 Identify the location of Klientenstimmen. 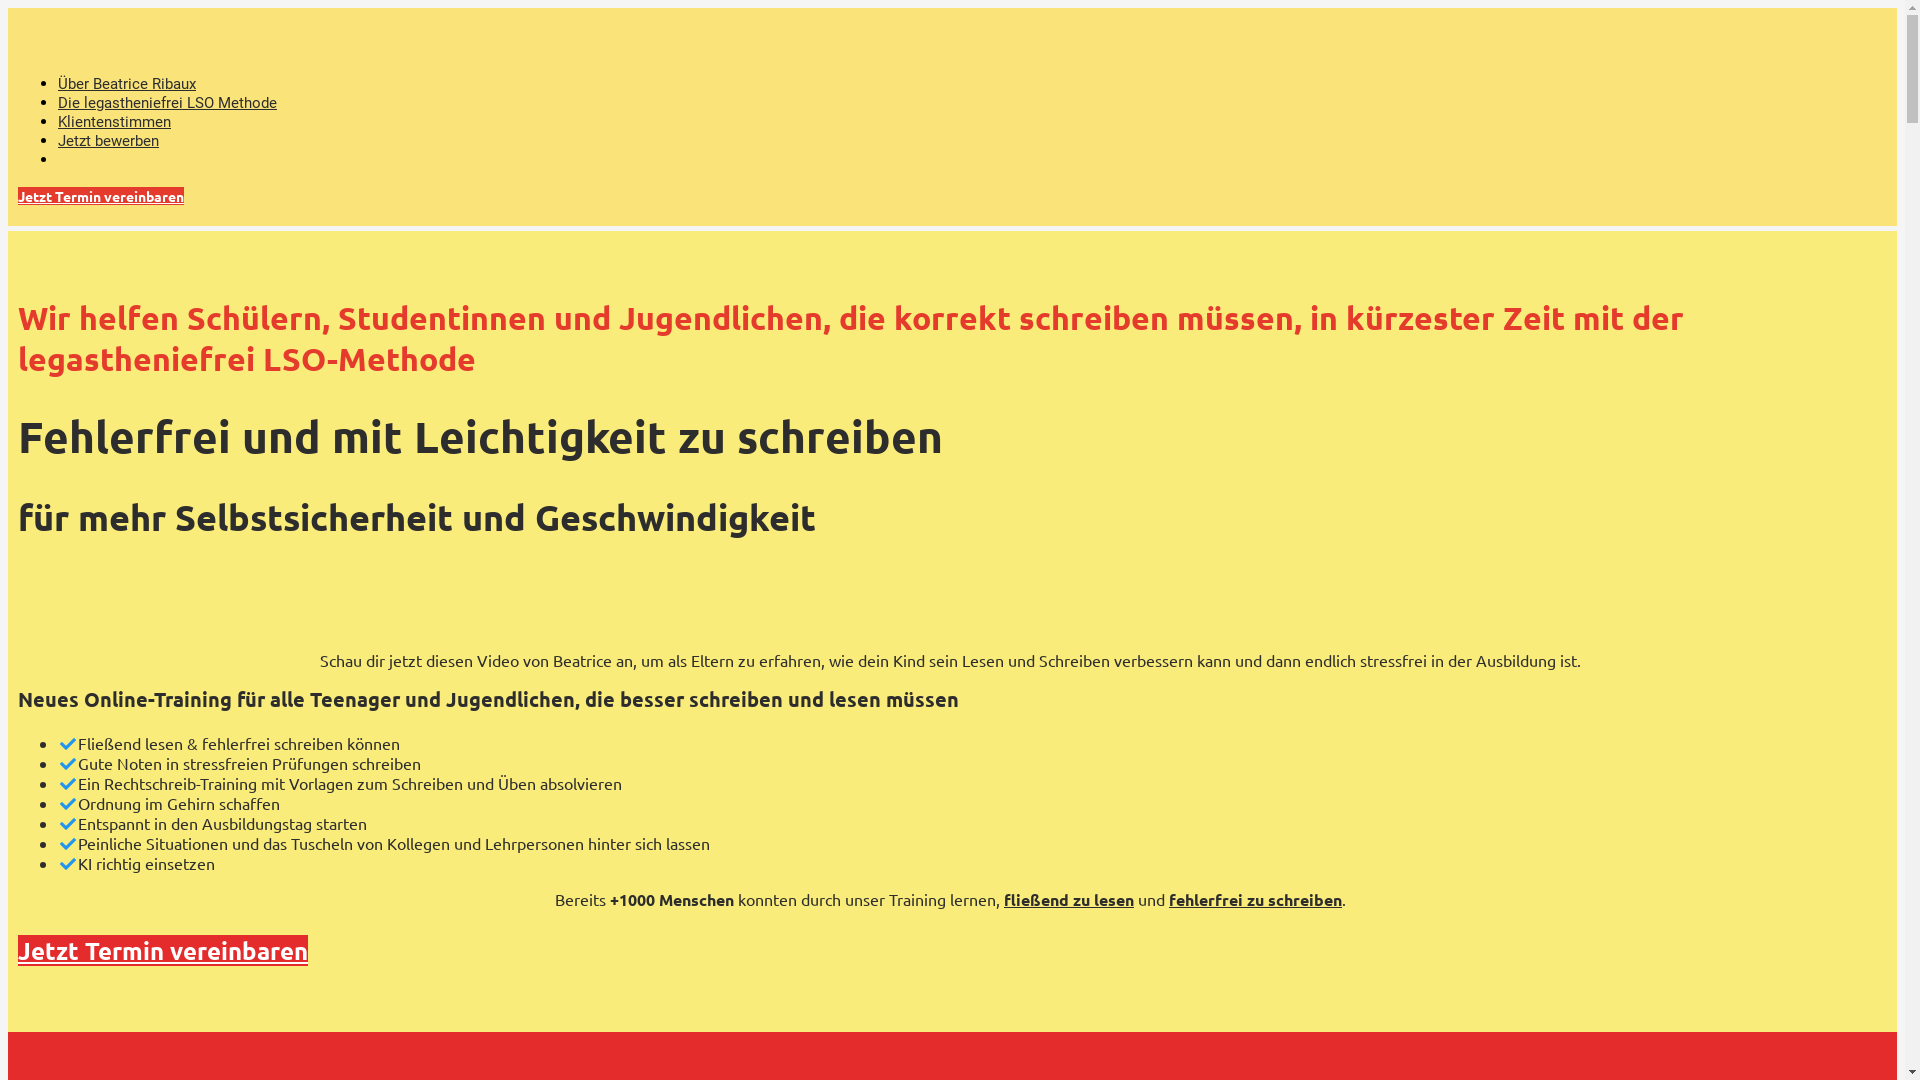
(114, 122).